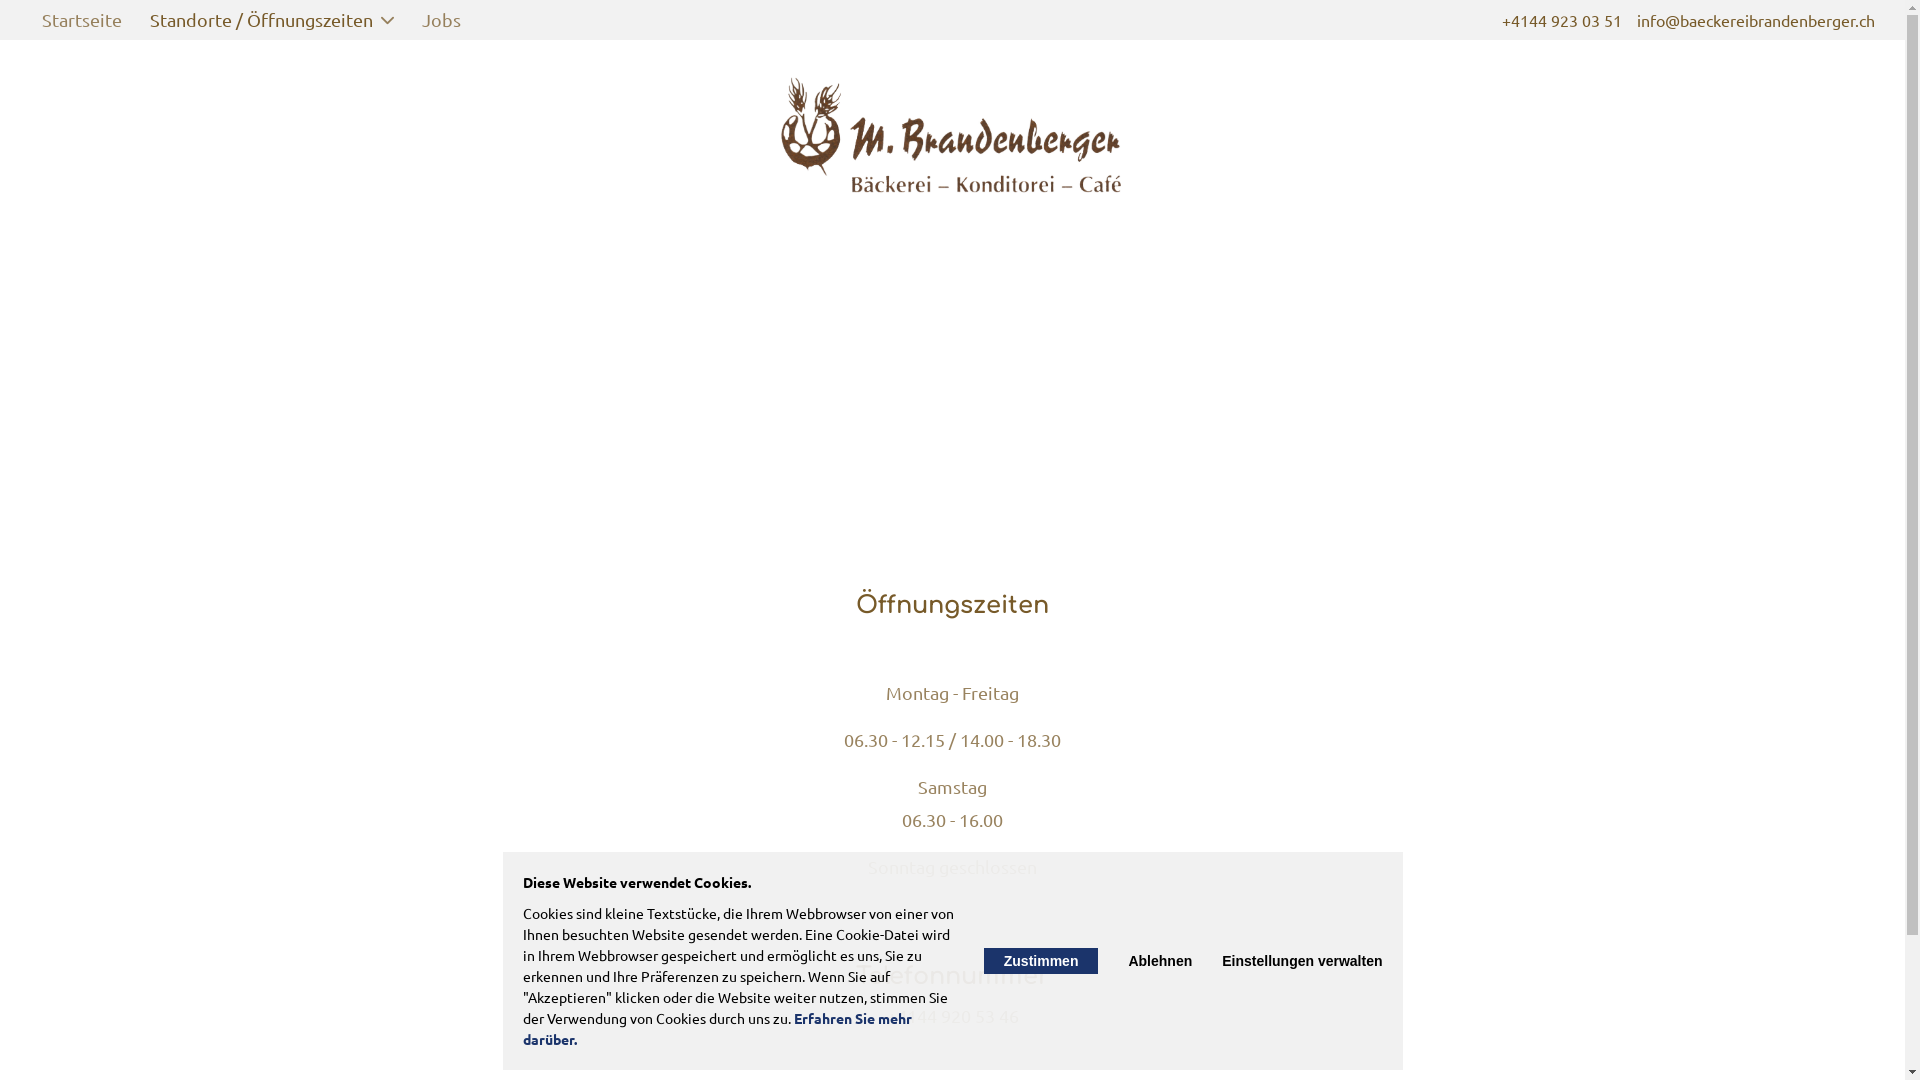 This screenshot has width=1920, height=1080. I want to click on Einstellungen verwalten, so click(1302, 961).